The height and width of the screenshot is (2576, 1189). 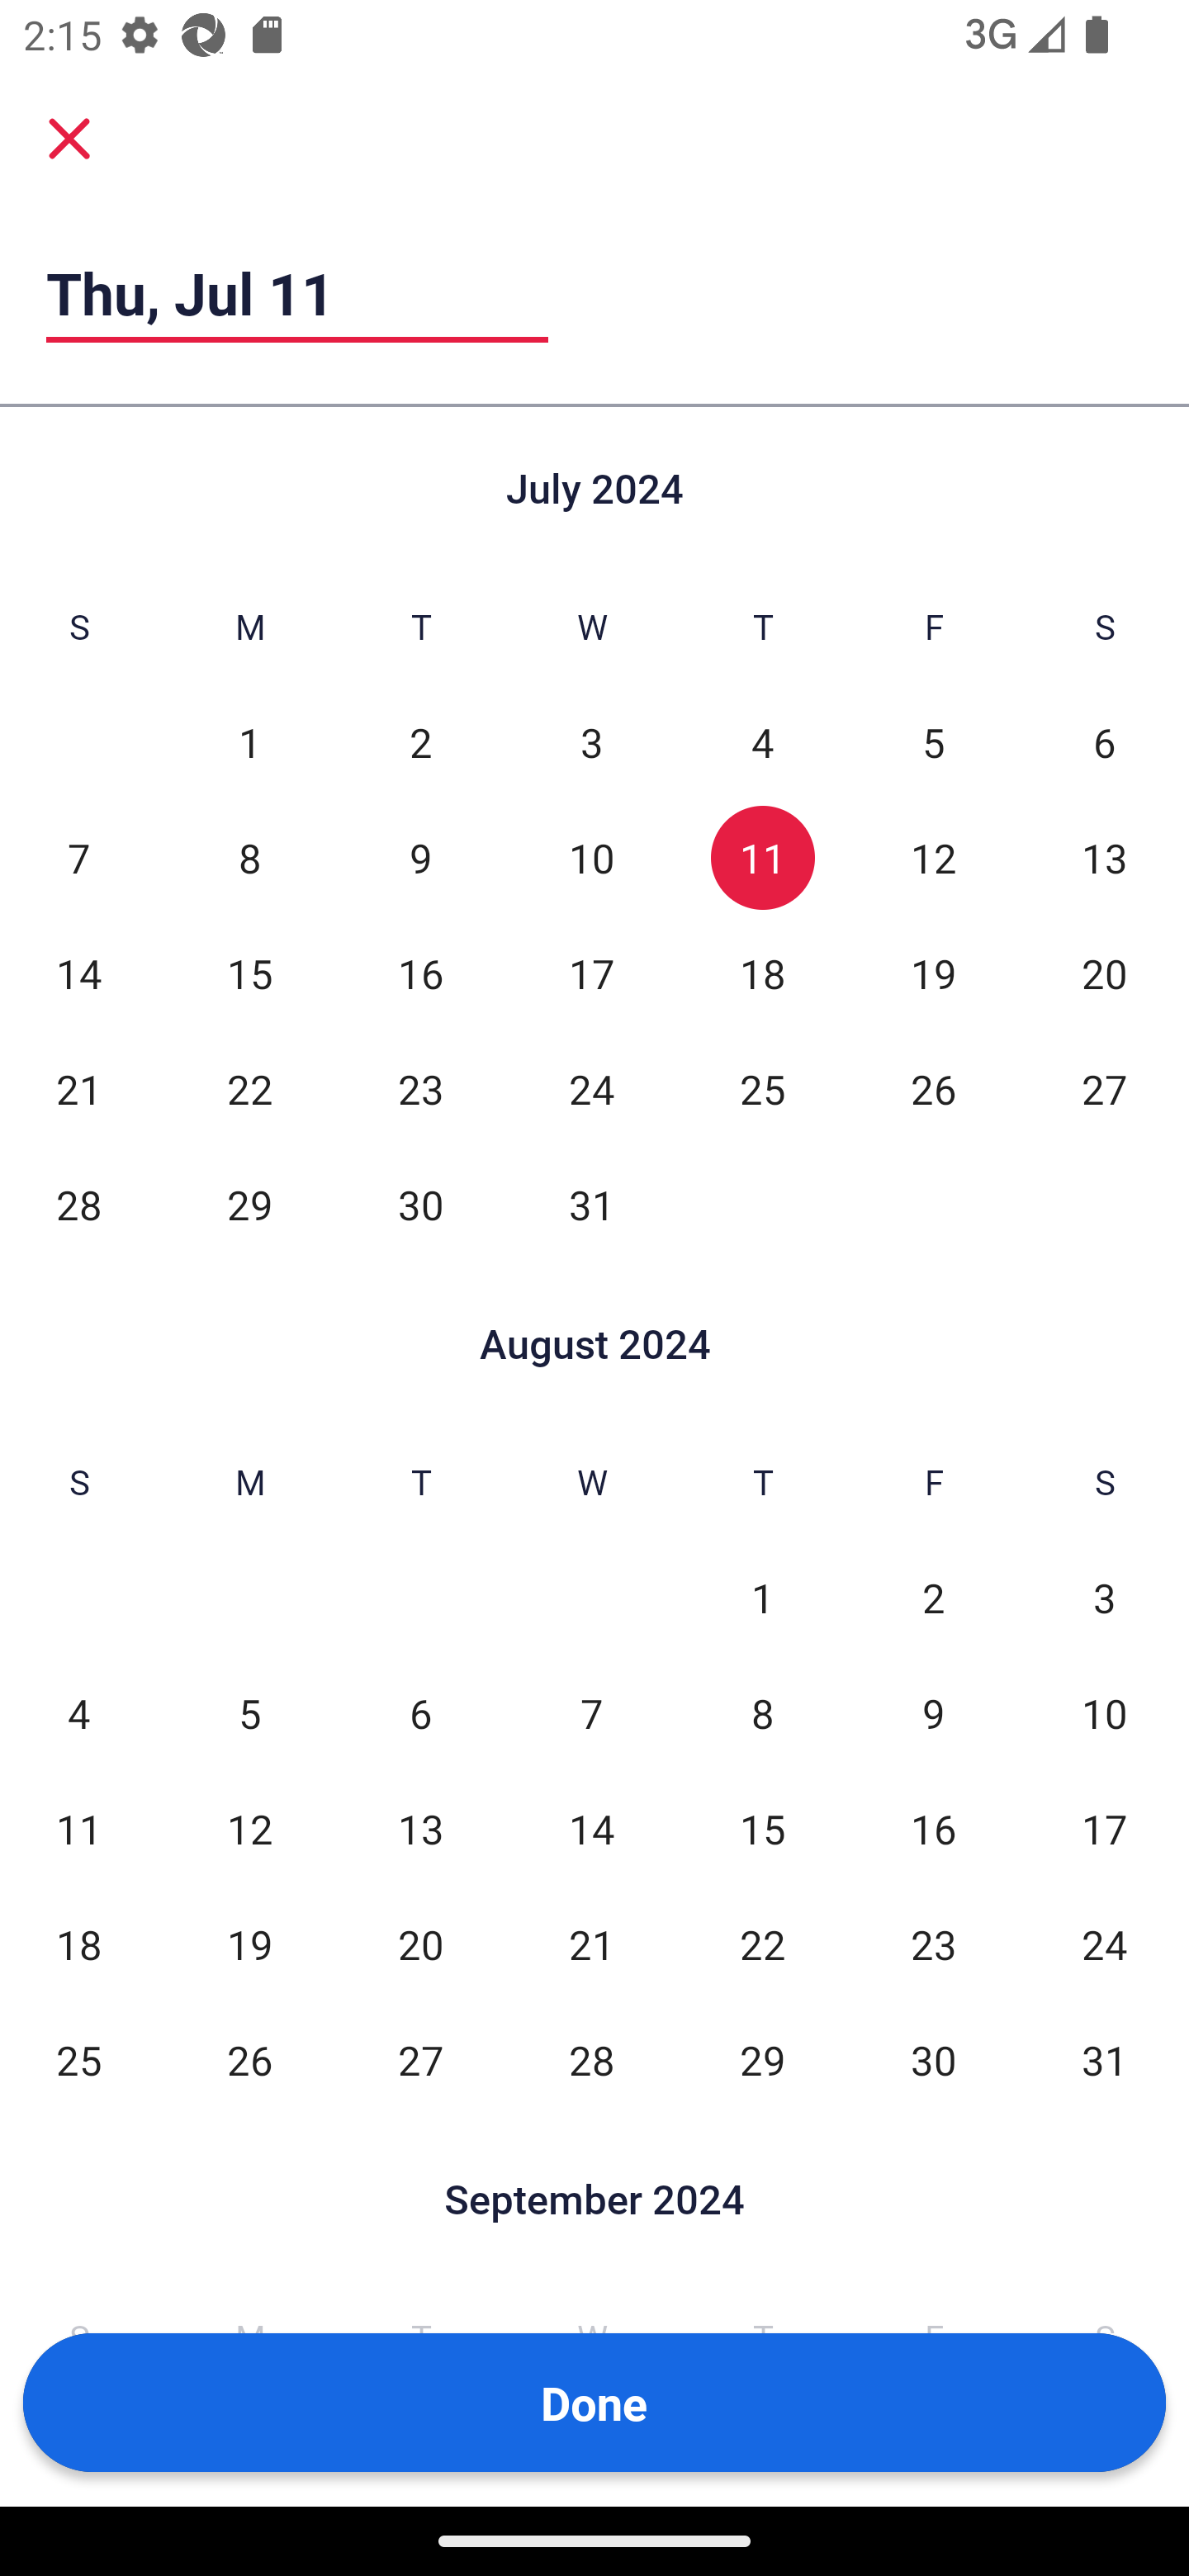 I want to click on 16 Tue, Jul 16, Not Selected, so click(x=421, y=973).